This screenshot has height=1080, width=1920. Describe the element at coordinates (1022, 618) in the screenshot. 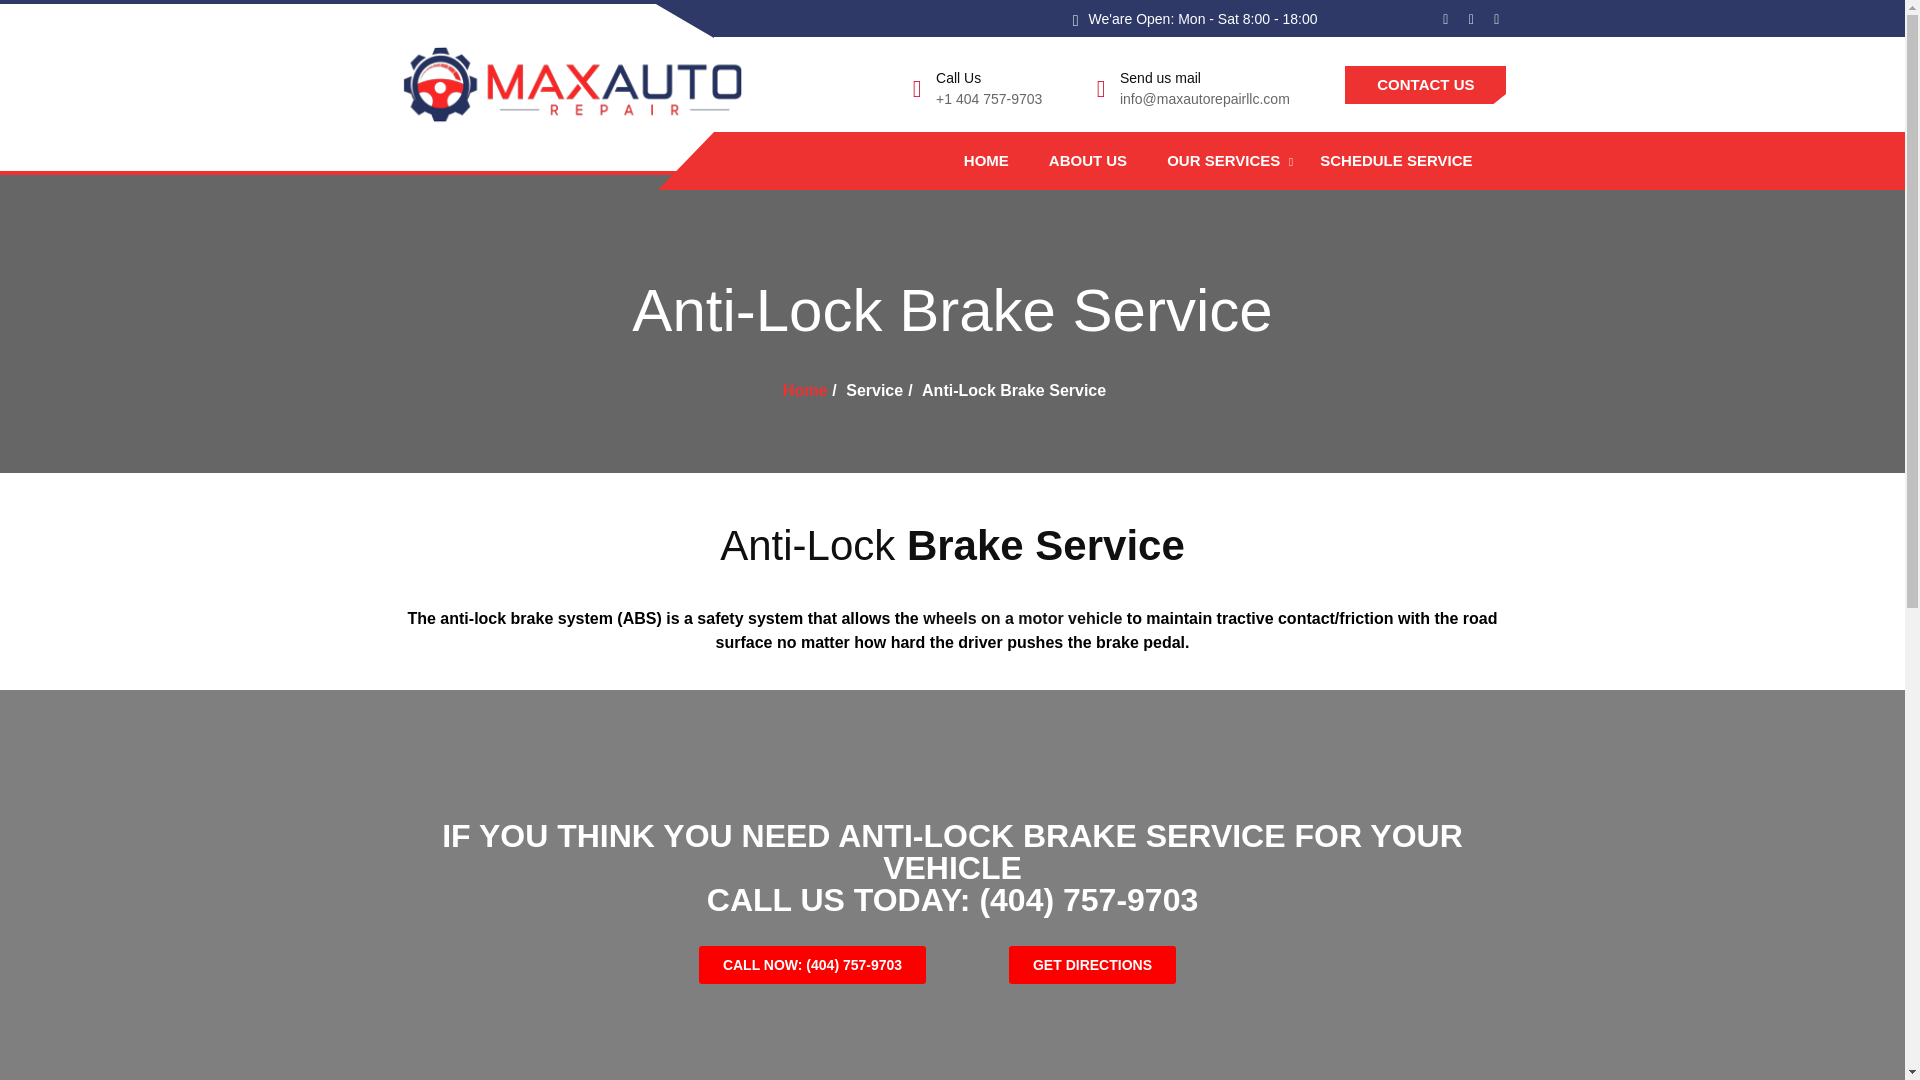

I see `wheels on a motor vehicle` at that location.